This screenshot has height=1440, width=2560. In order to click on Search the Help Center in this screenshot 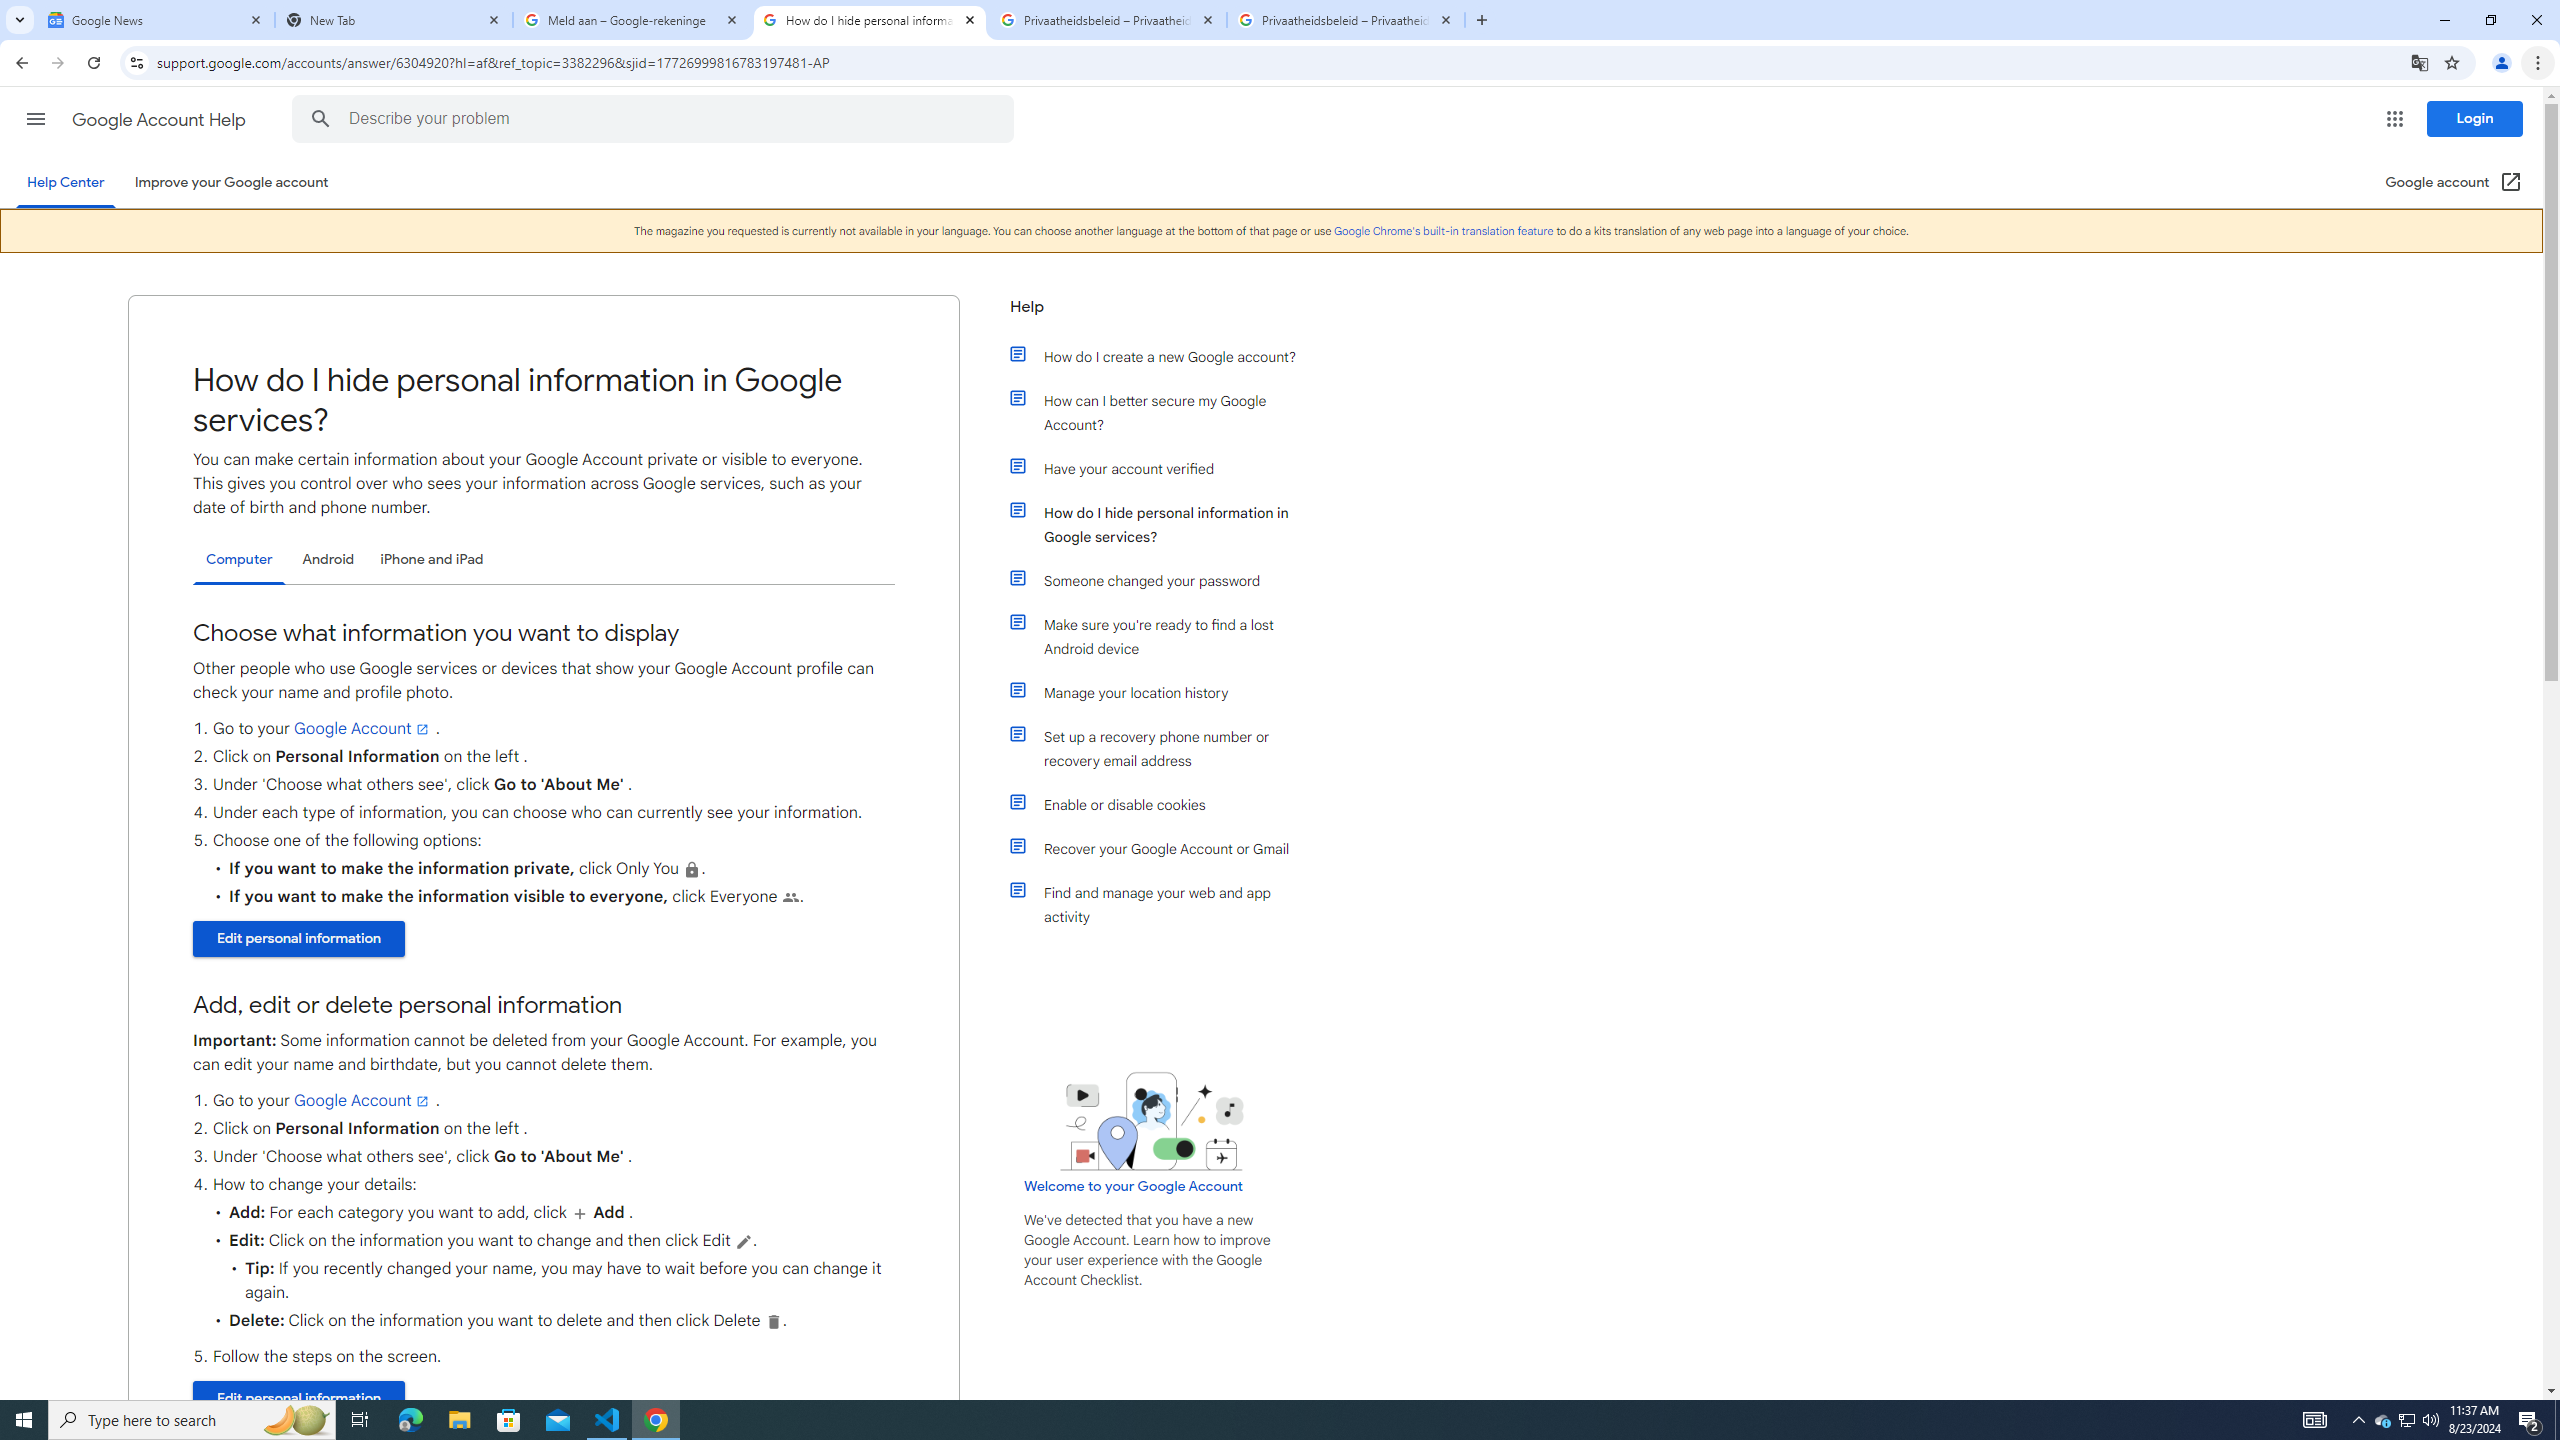, I will do `click(320, 119)`.